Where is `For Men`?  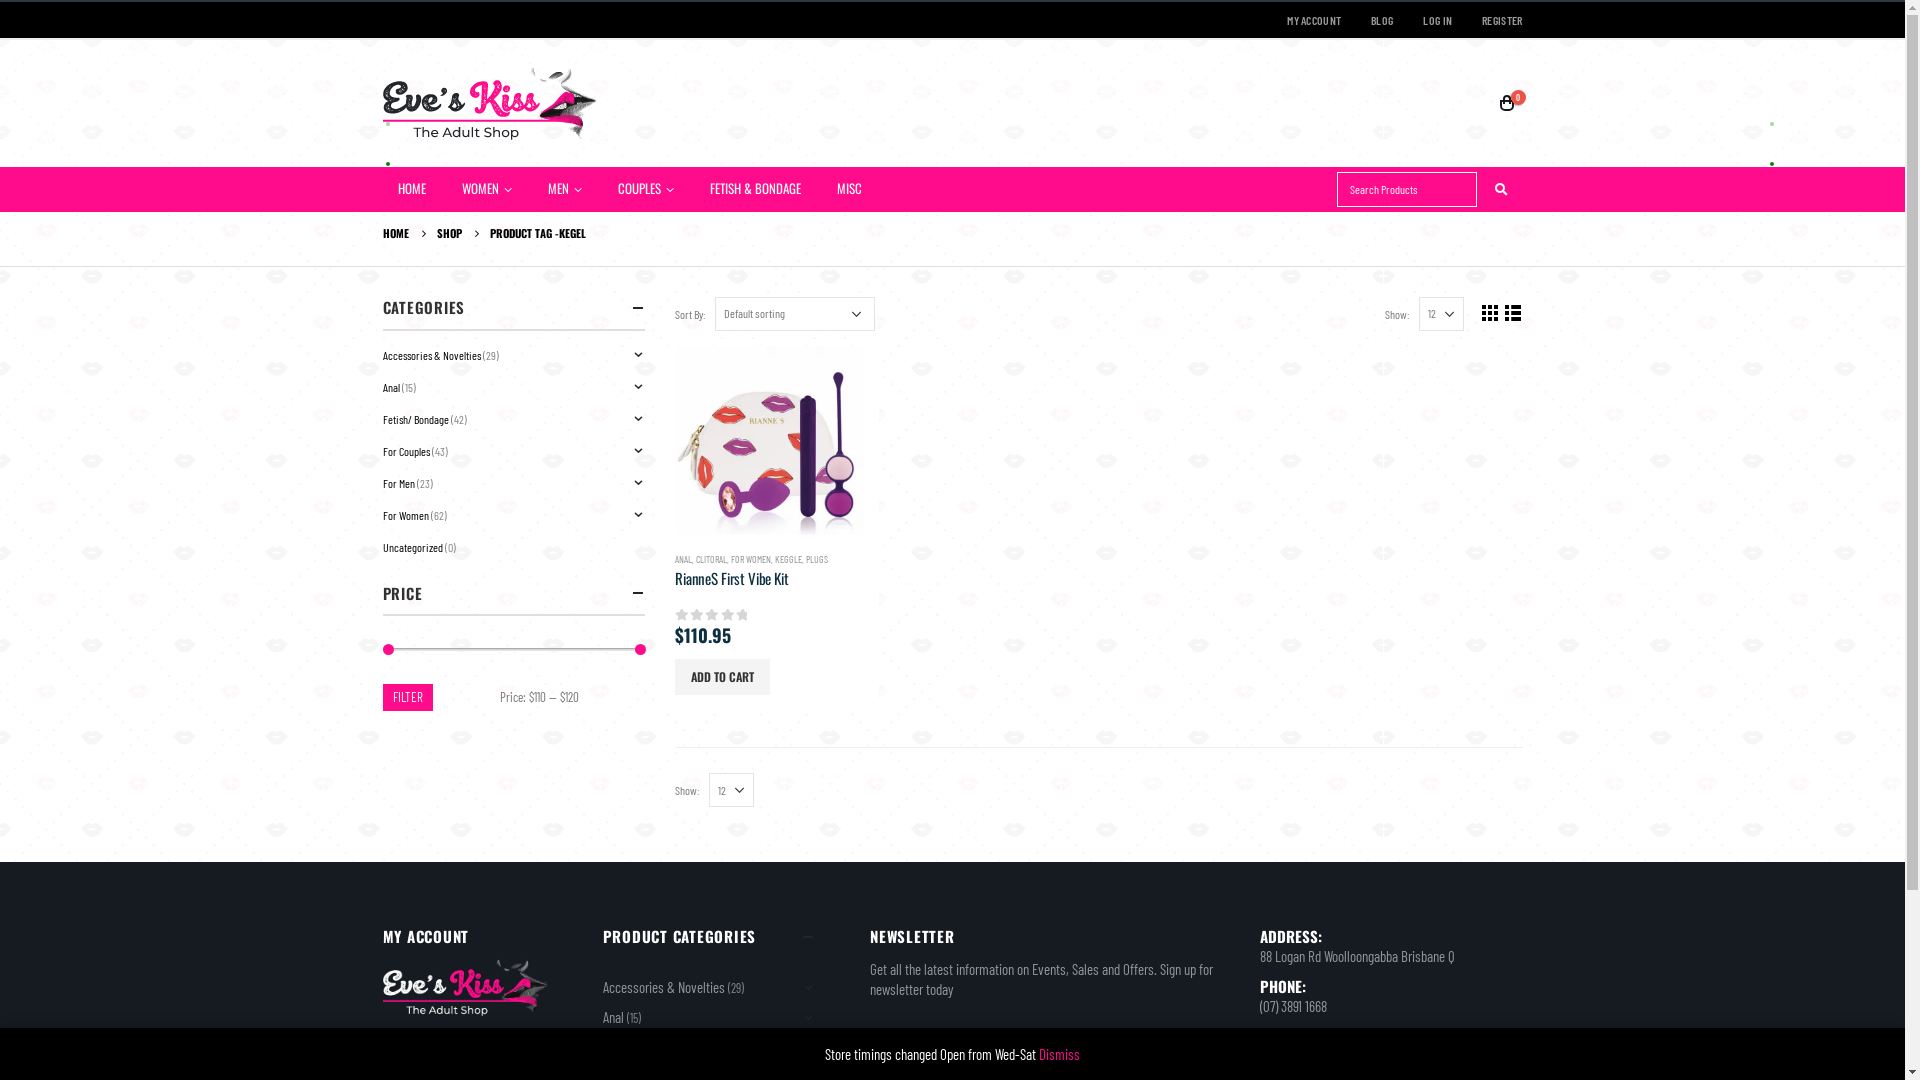
For Men is located at coordinates (398, 483).